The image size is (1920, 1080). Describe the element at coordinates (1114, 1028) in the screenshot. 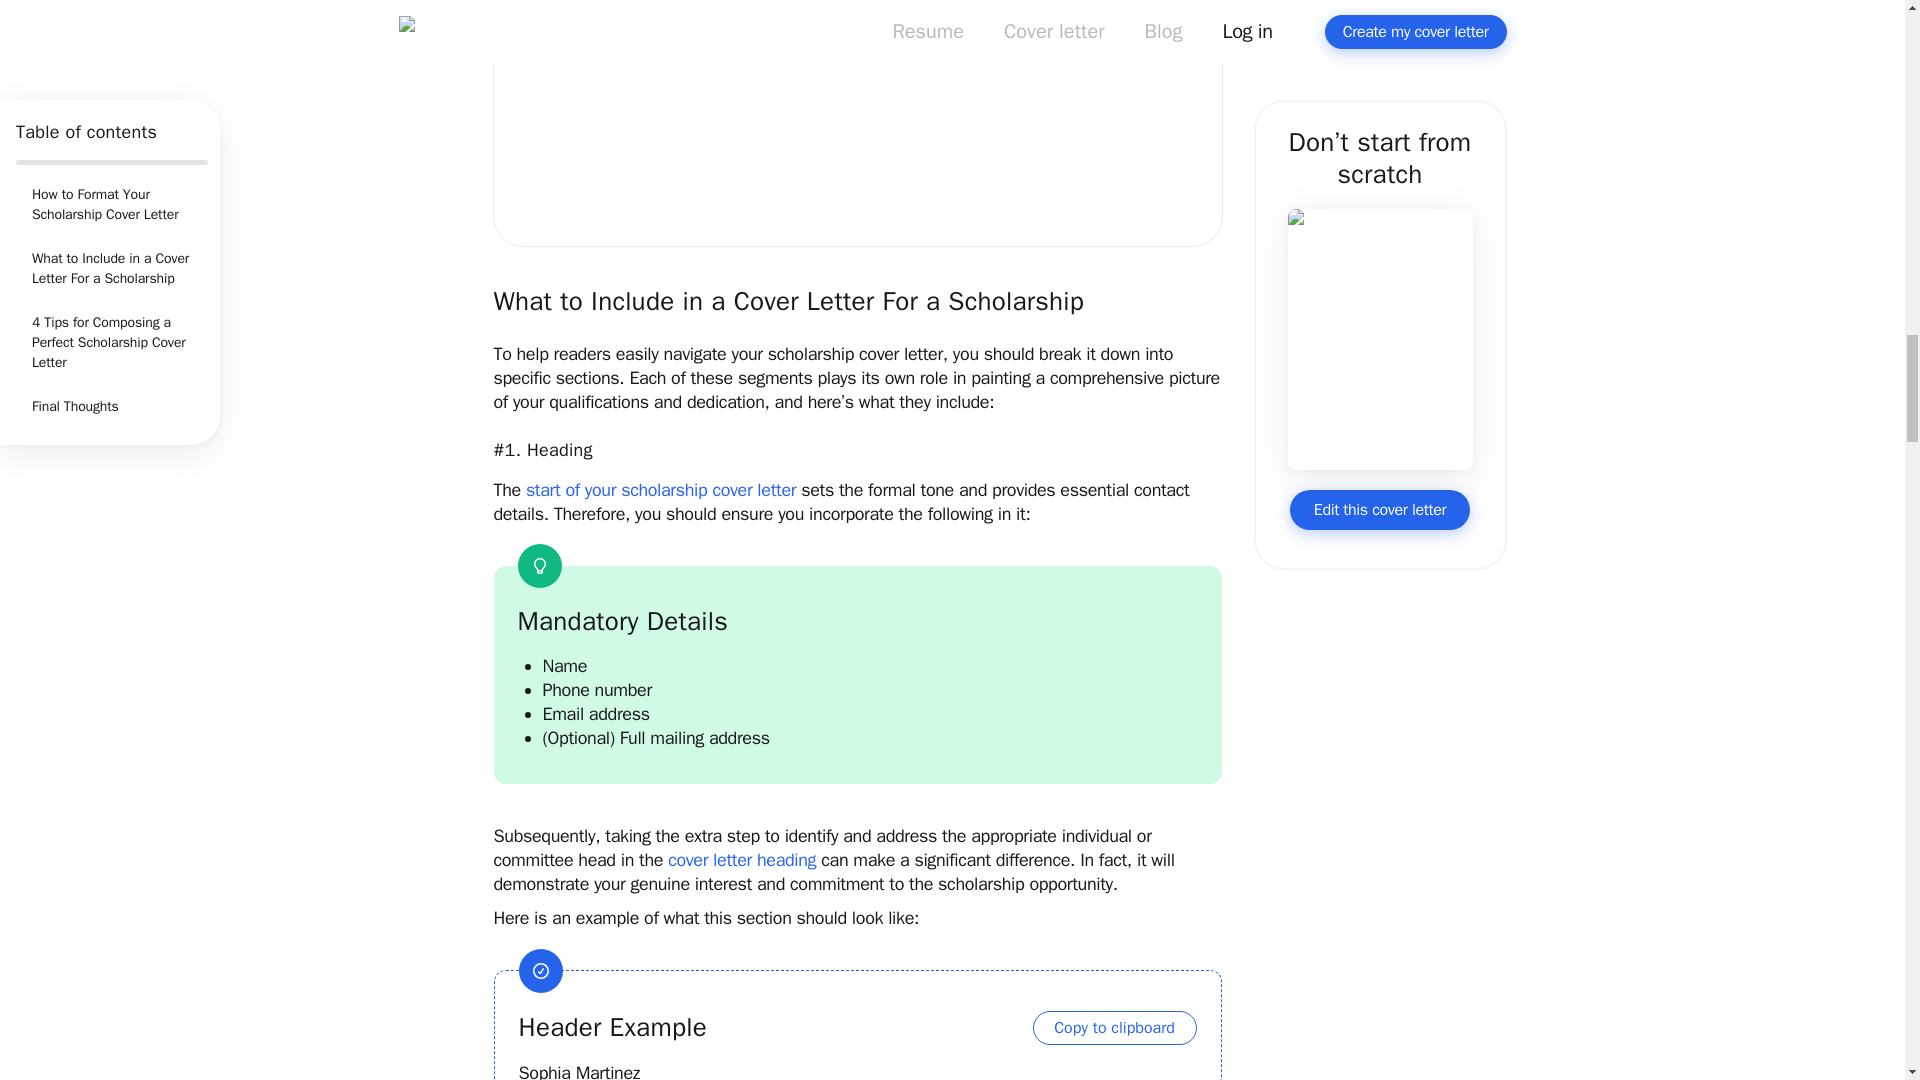

I see `Copy to clipboard` at that location.